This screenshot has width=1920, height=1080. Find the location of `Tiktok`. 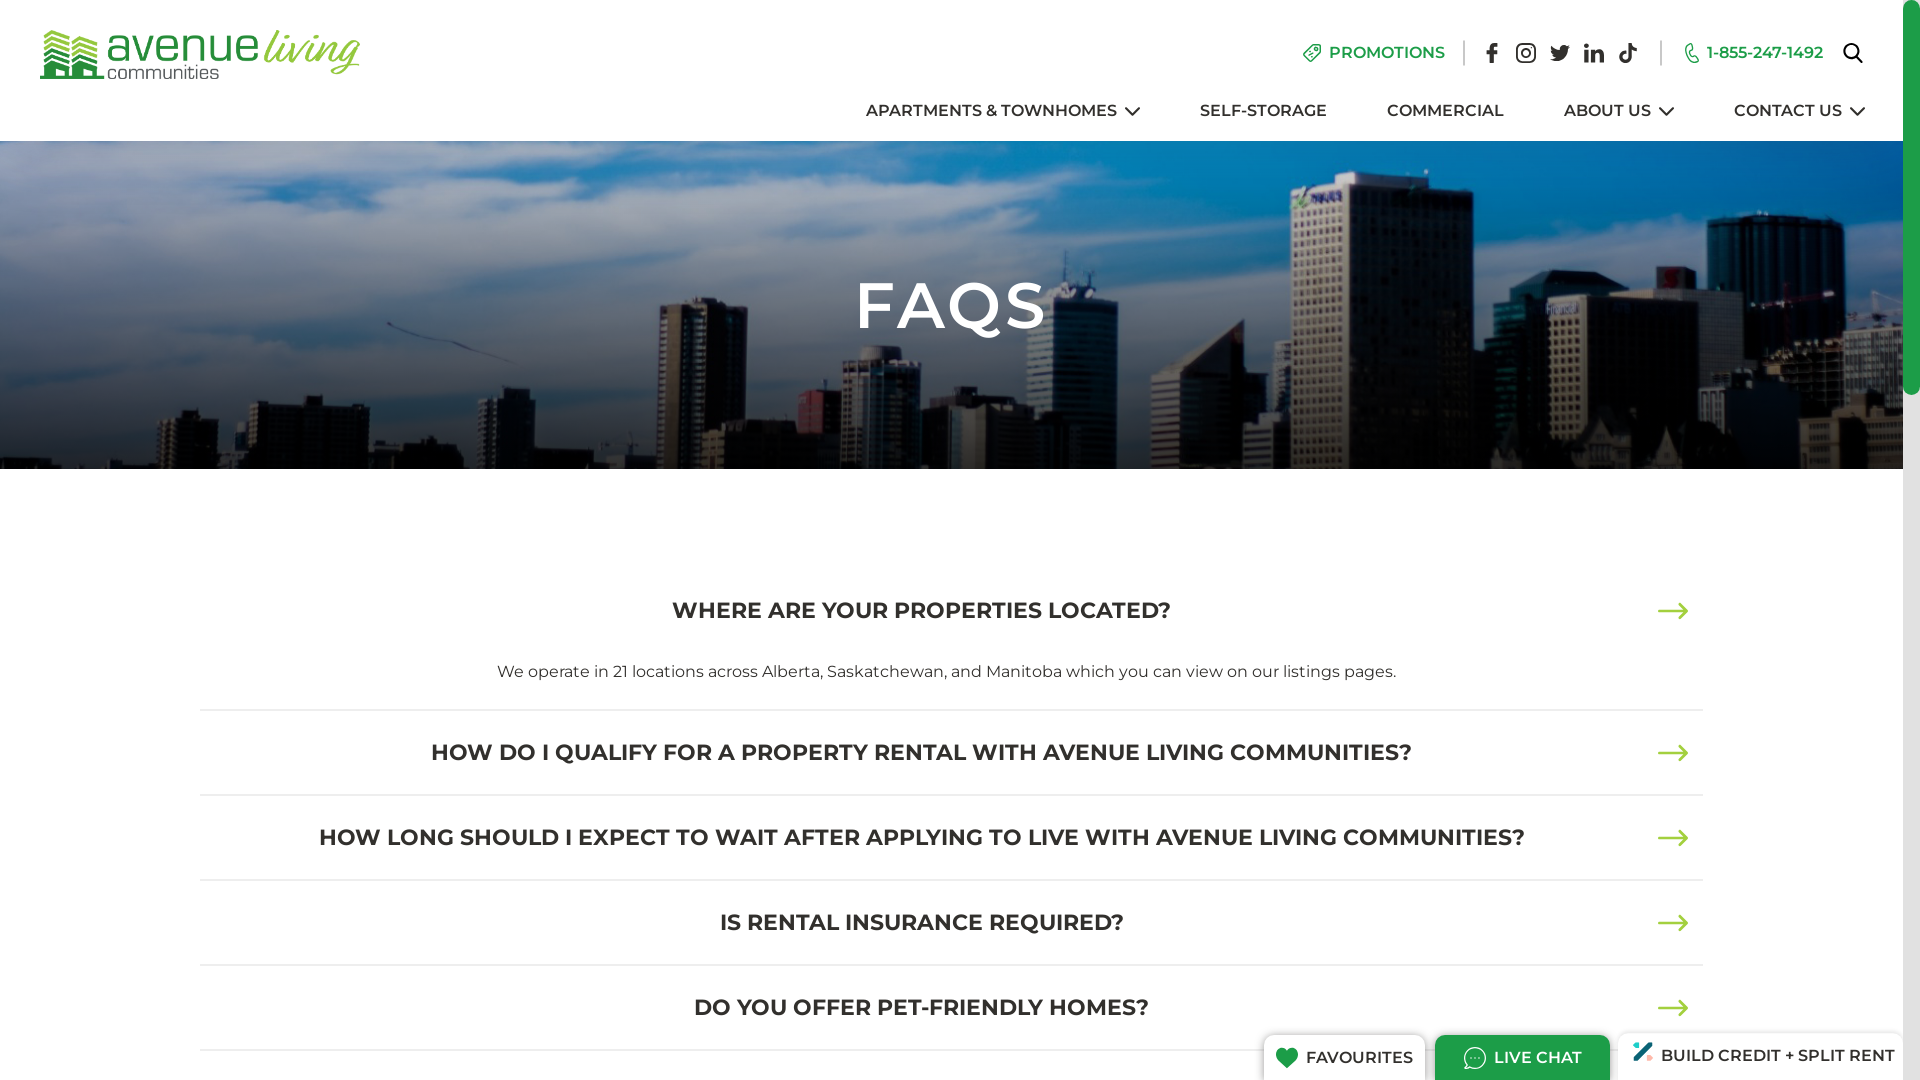

Tiktok is located at coordinates (1628, 53).